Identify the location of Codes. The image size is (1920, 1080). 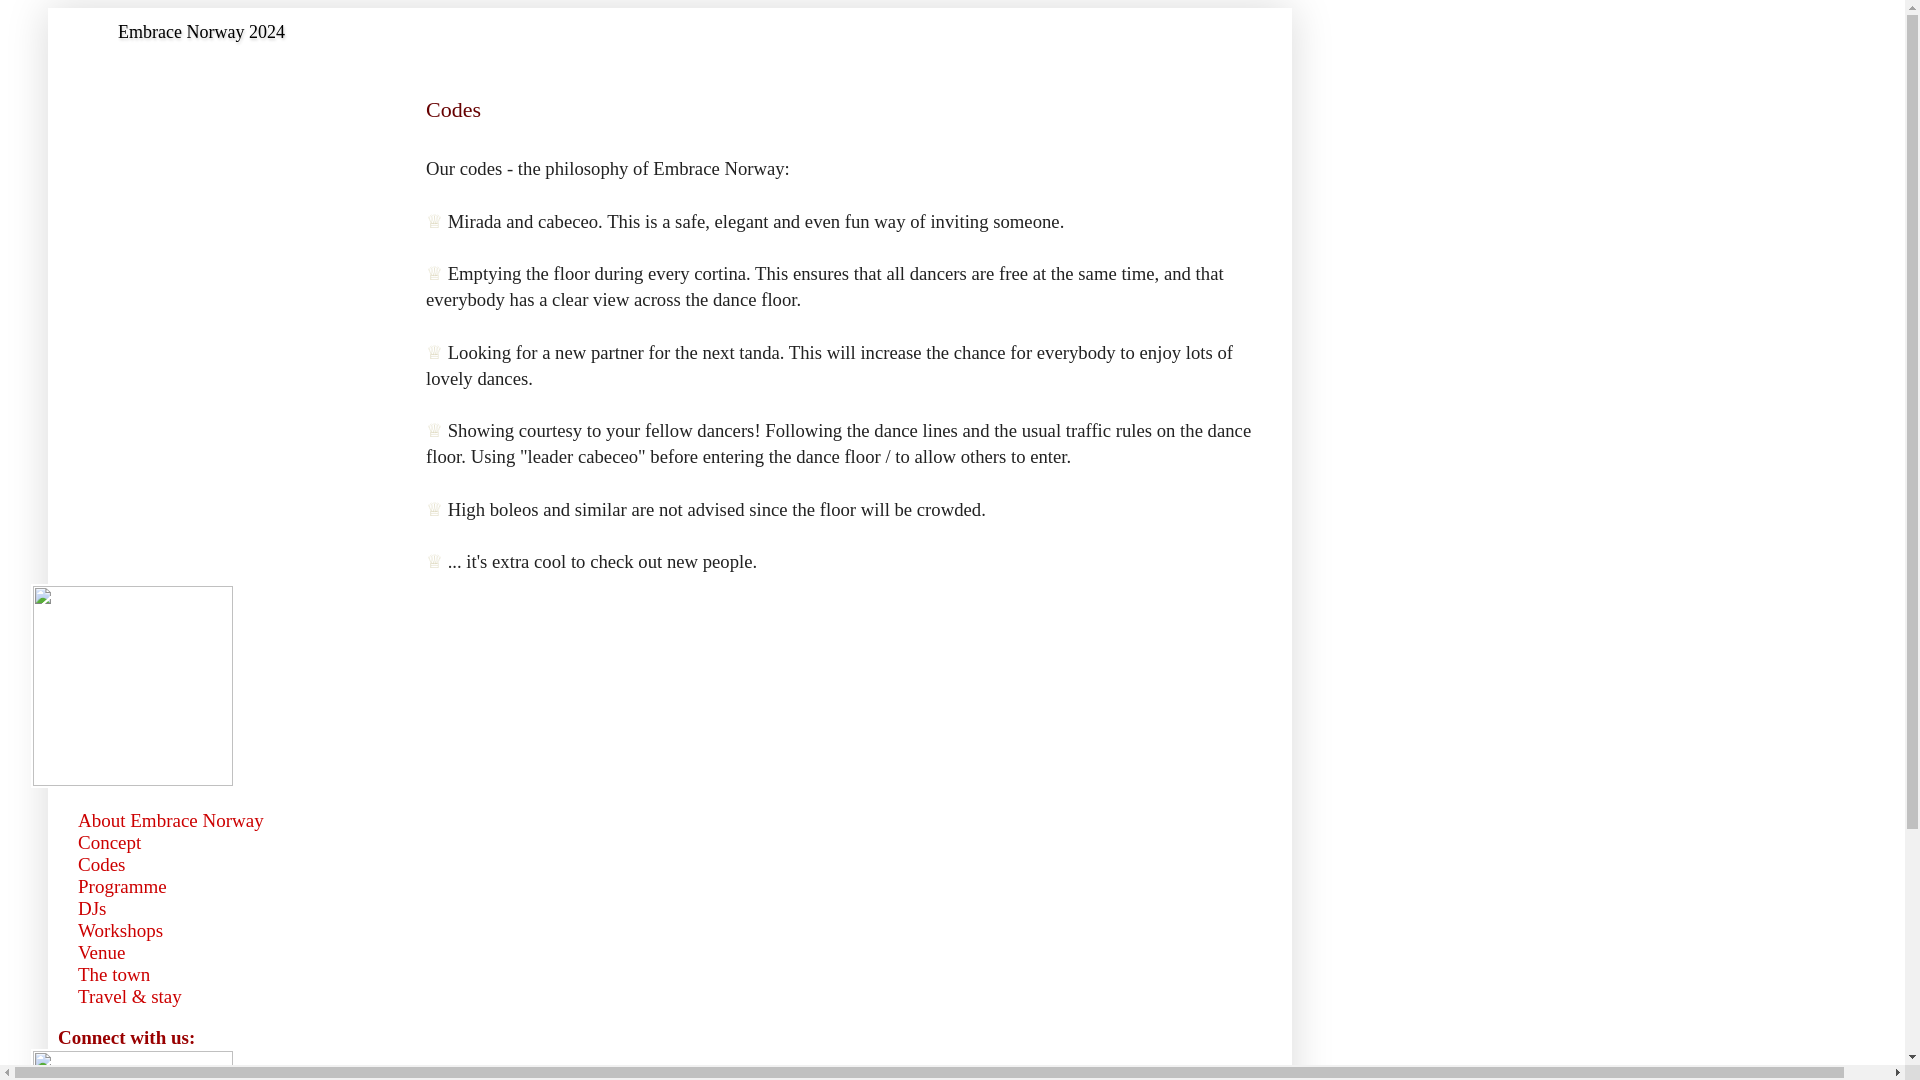
(102, 864).